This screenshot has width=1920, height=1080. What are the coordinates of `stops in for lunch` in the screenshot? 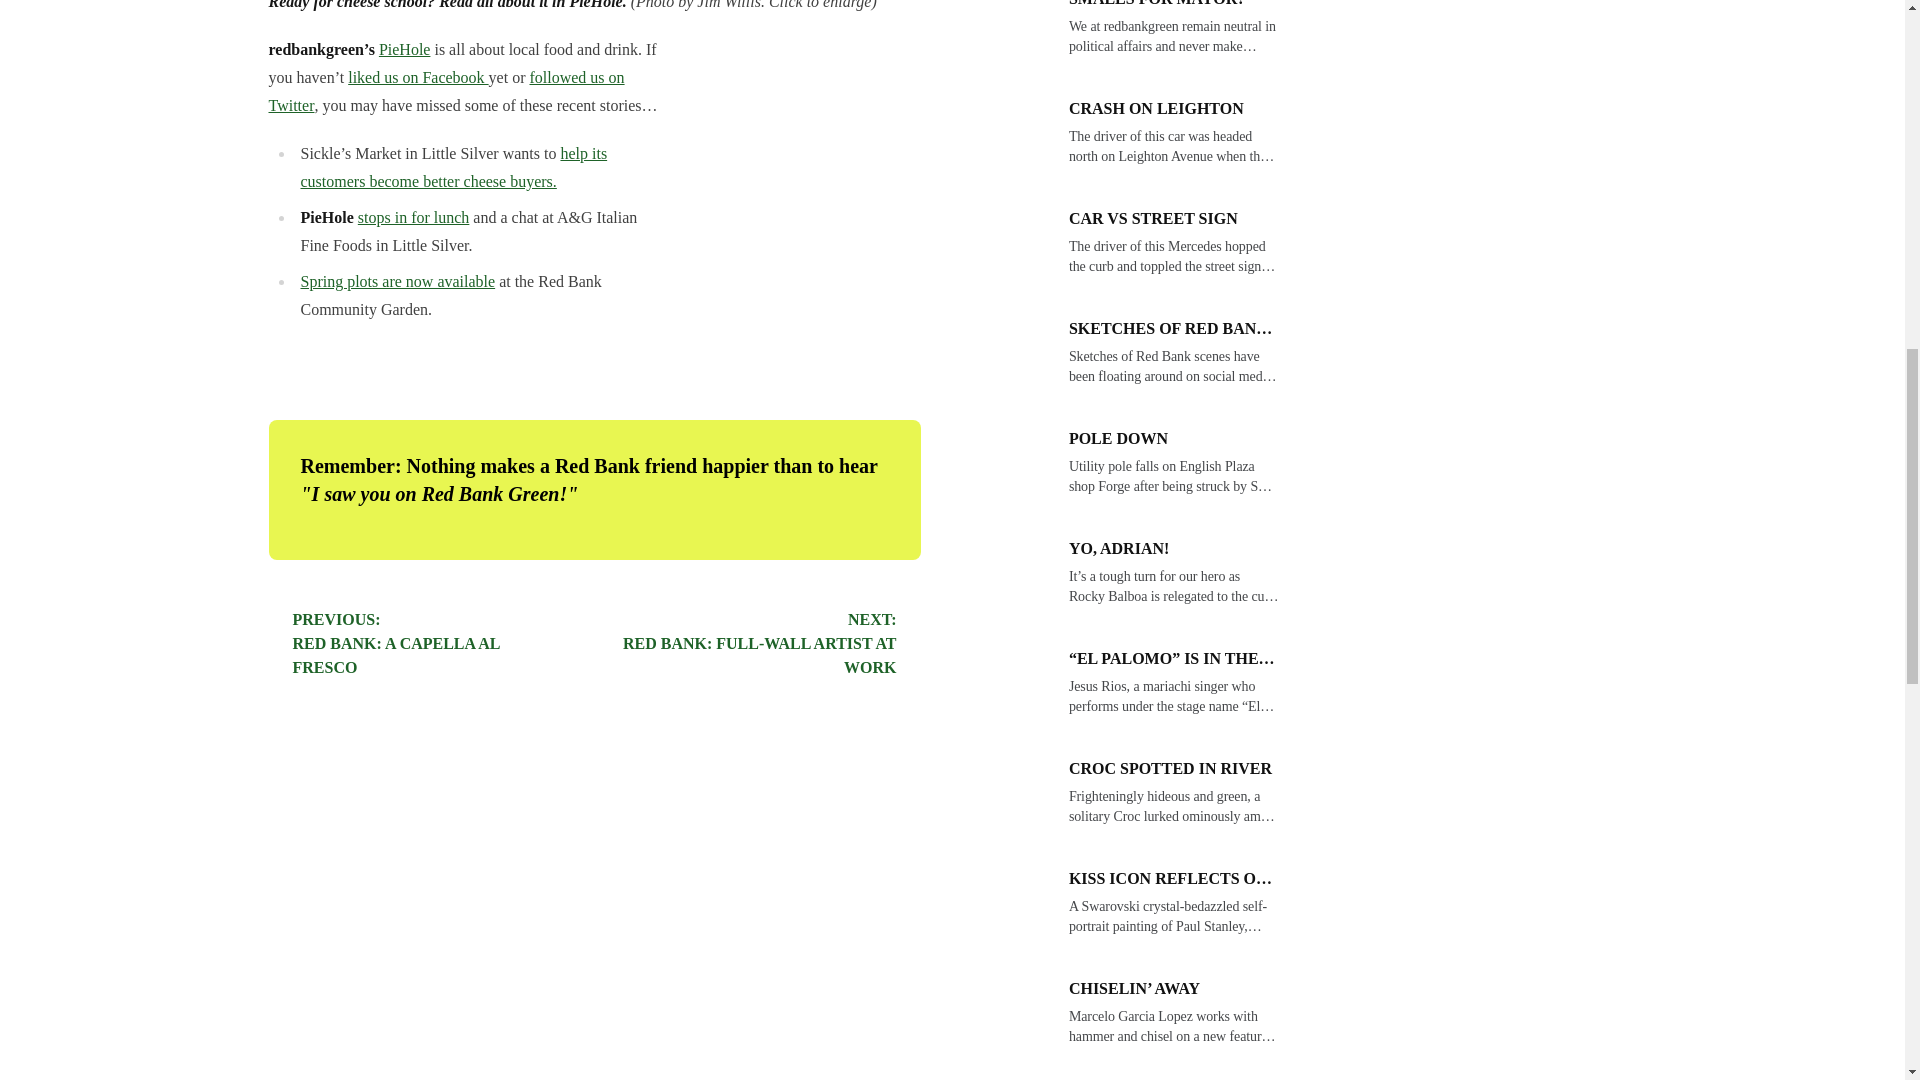 It's located at (417, 78).